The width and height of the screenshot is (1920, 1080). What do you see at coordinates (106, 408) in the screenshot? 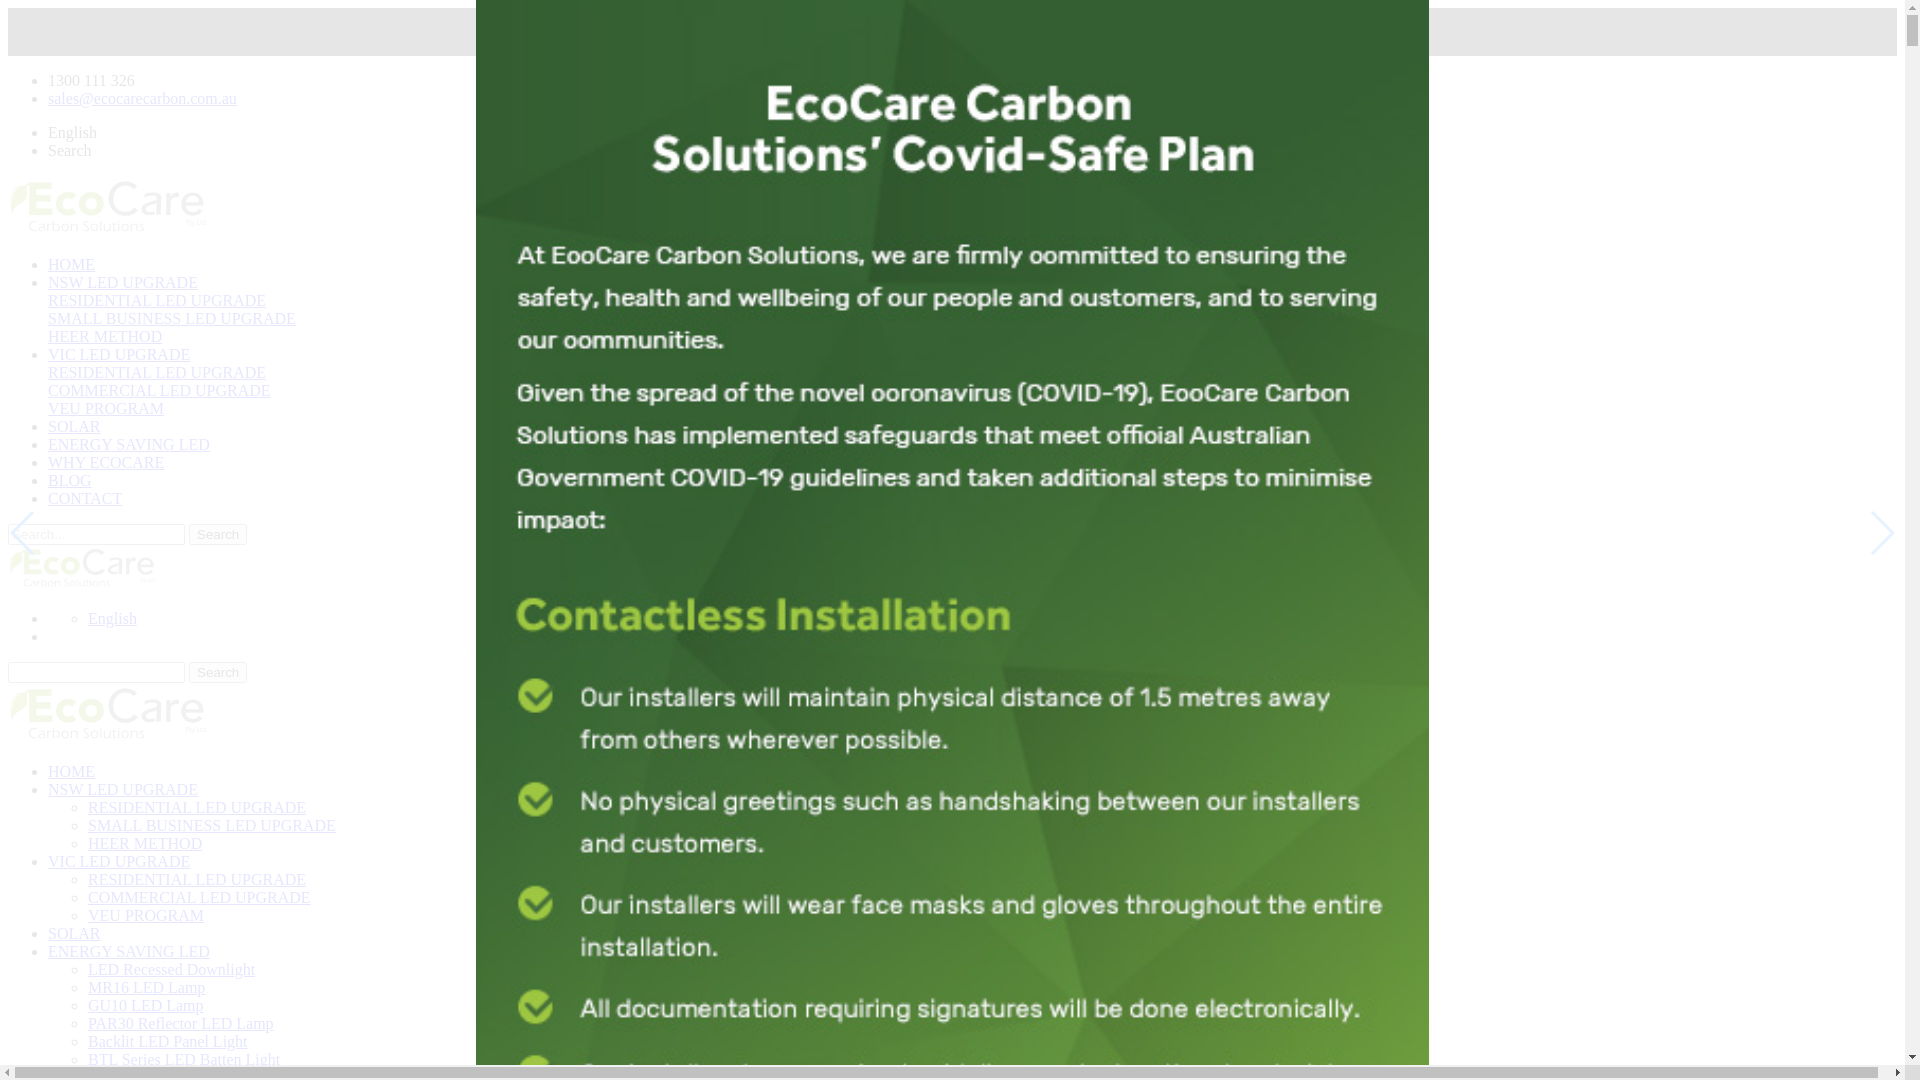
I see `VEU PROGRAM` at bounding box center [106, 408].